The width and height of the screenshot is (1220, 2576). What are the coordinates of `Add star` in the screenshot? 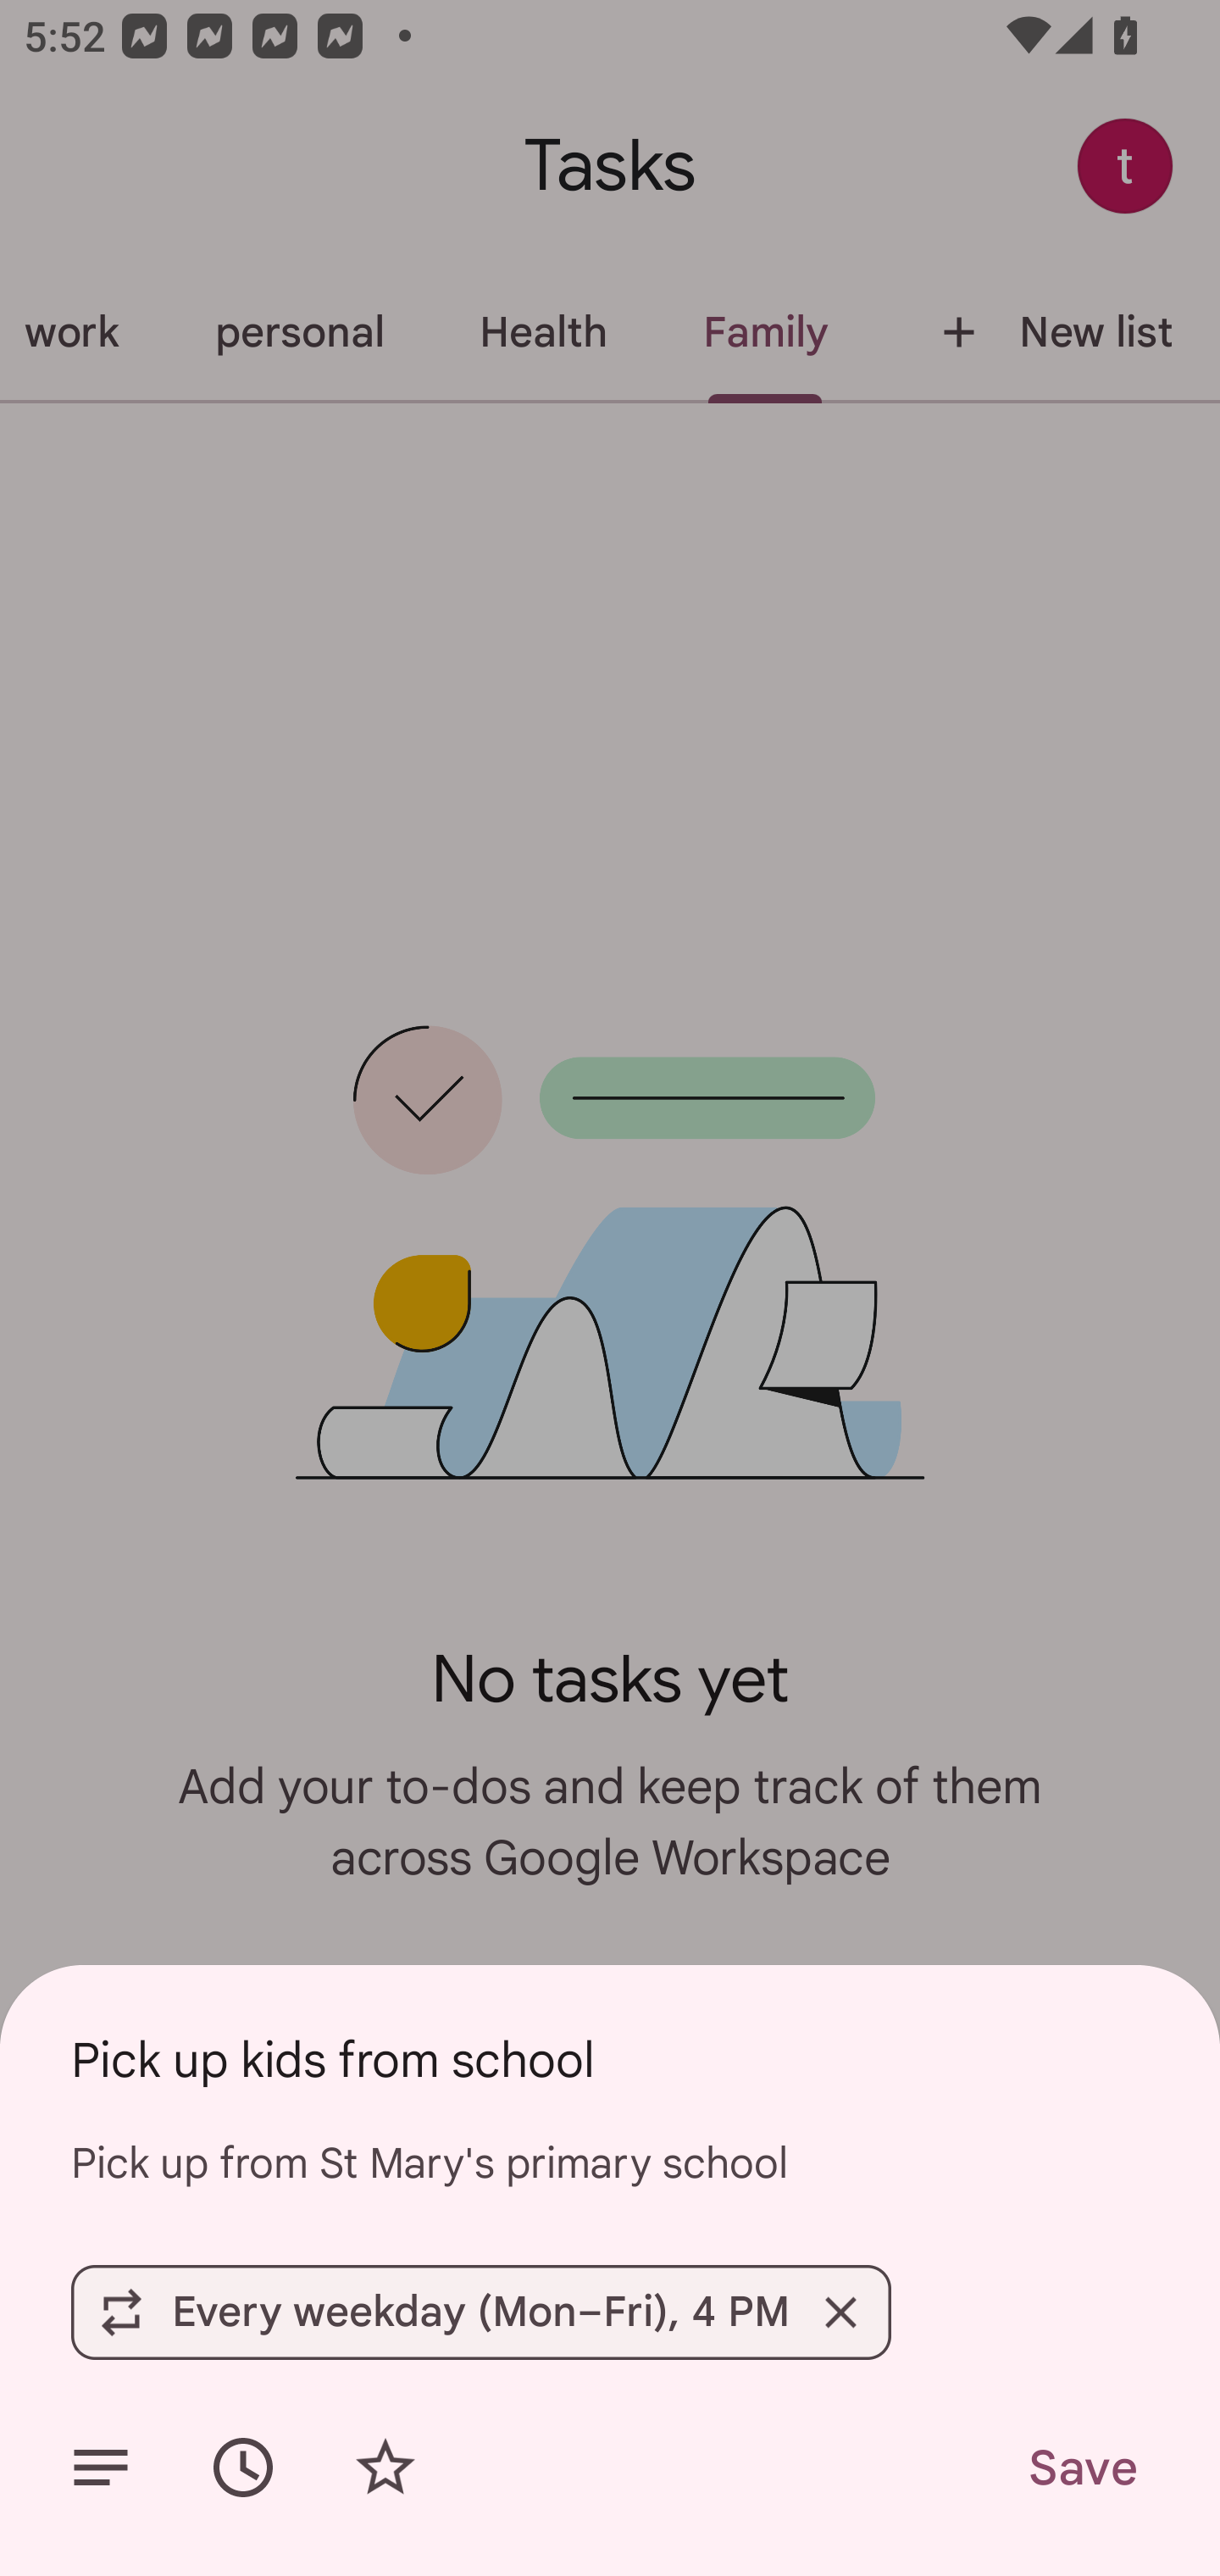 It's located at (385, 2468).